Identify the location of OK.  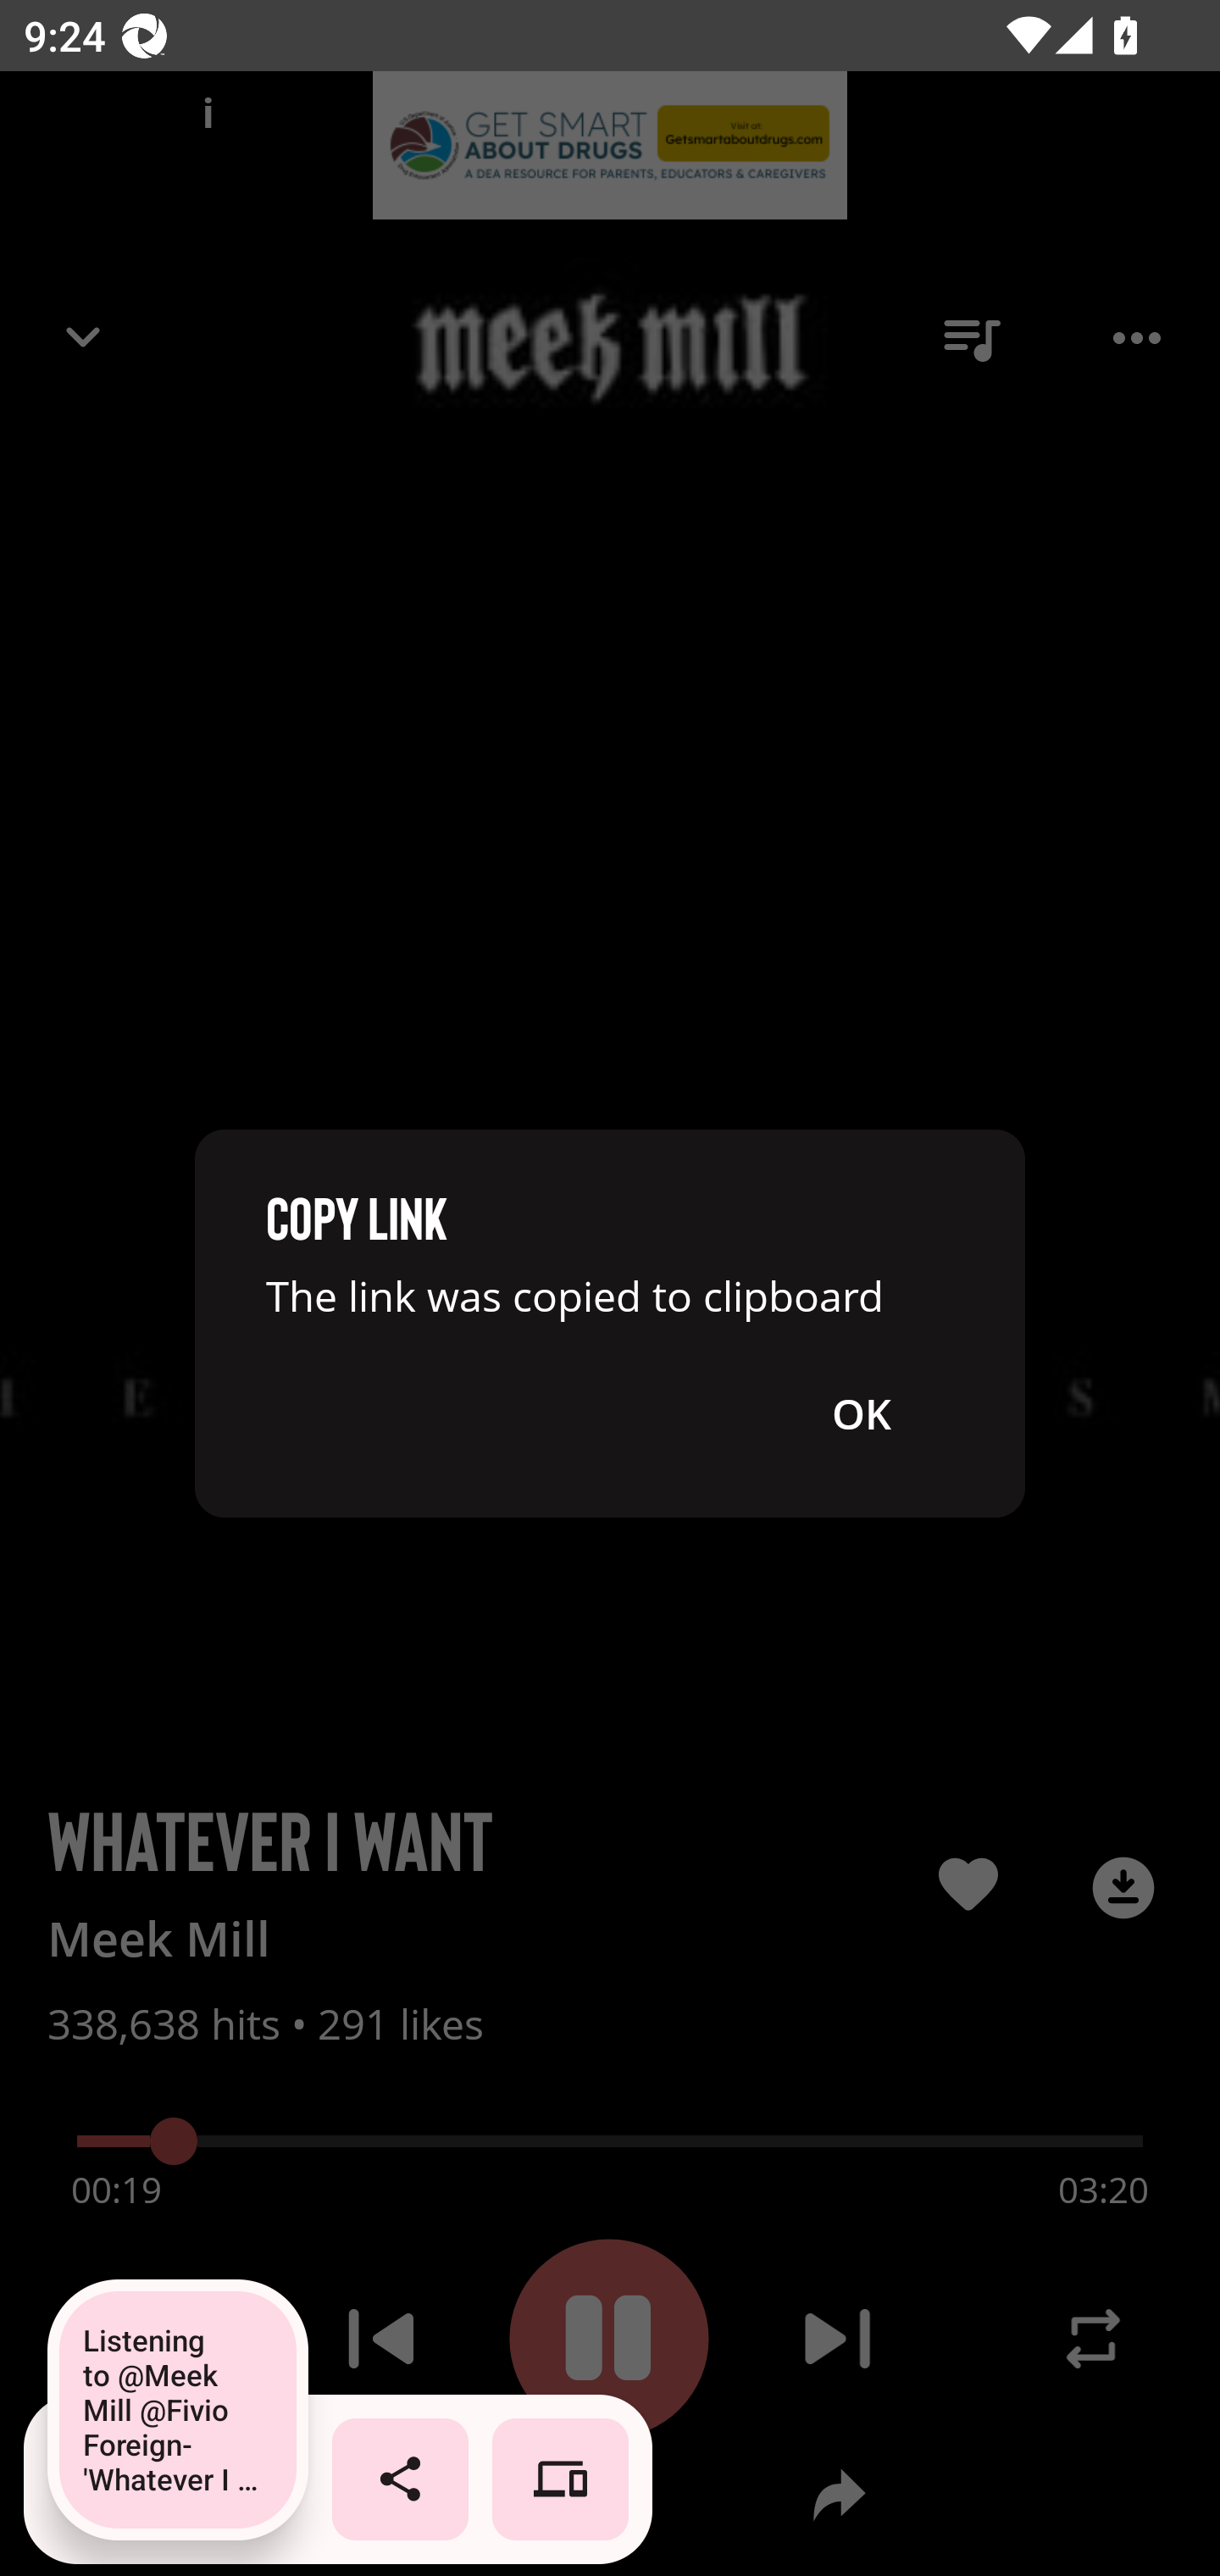
(861, 1413).